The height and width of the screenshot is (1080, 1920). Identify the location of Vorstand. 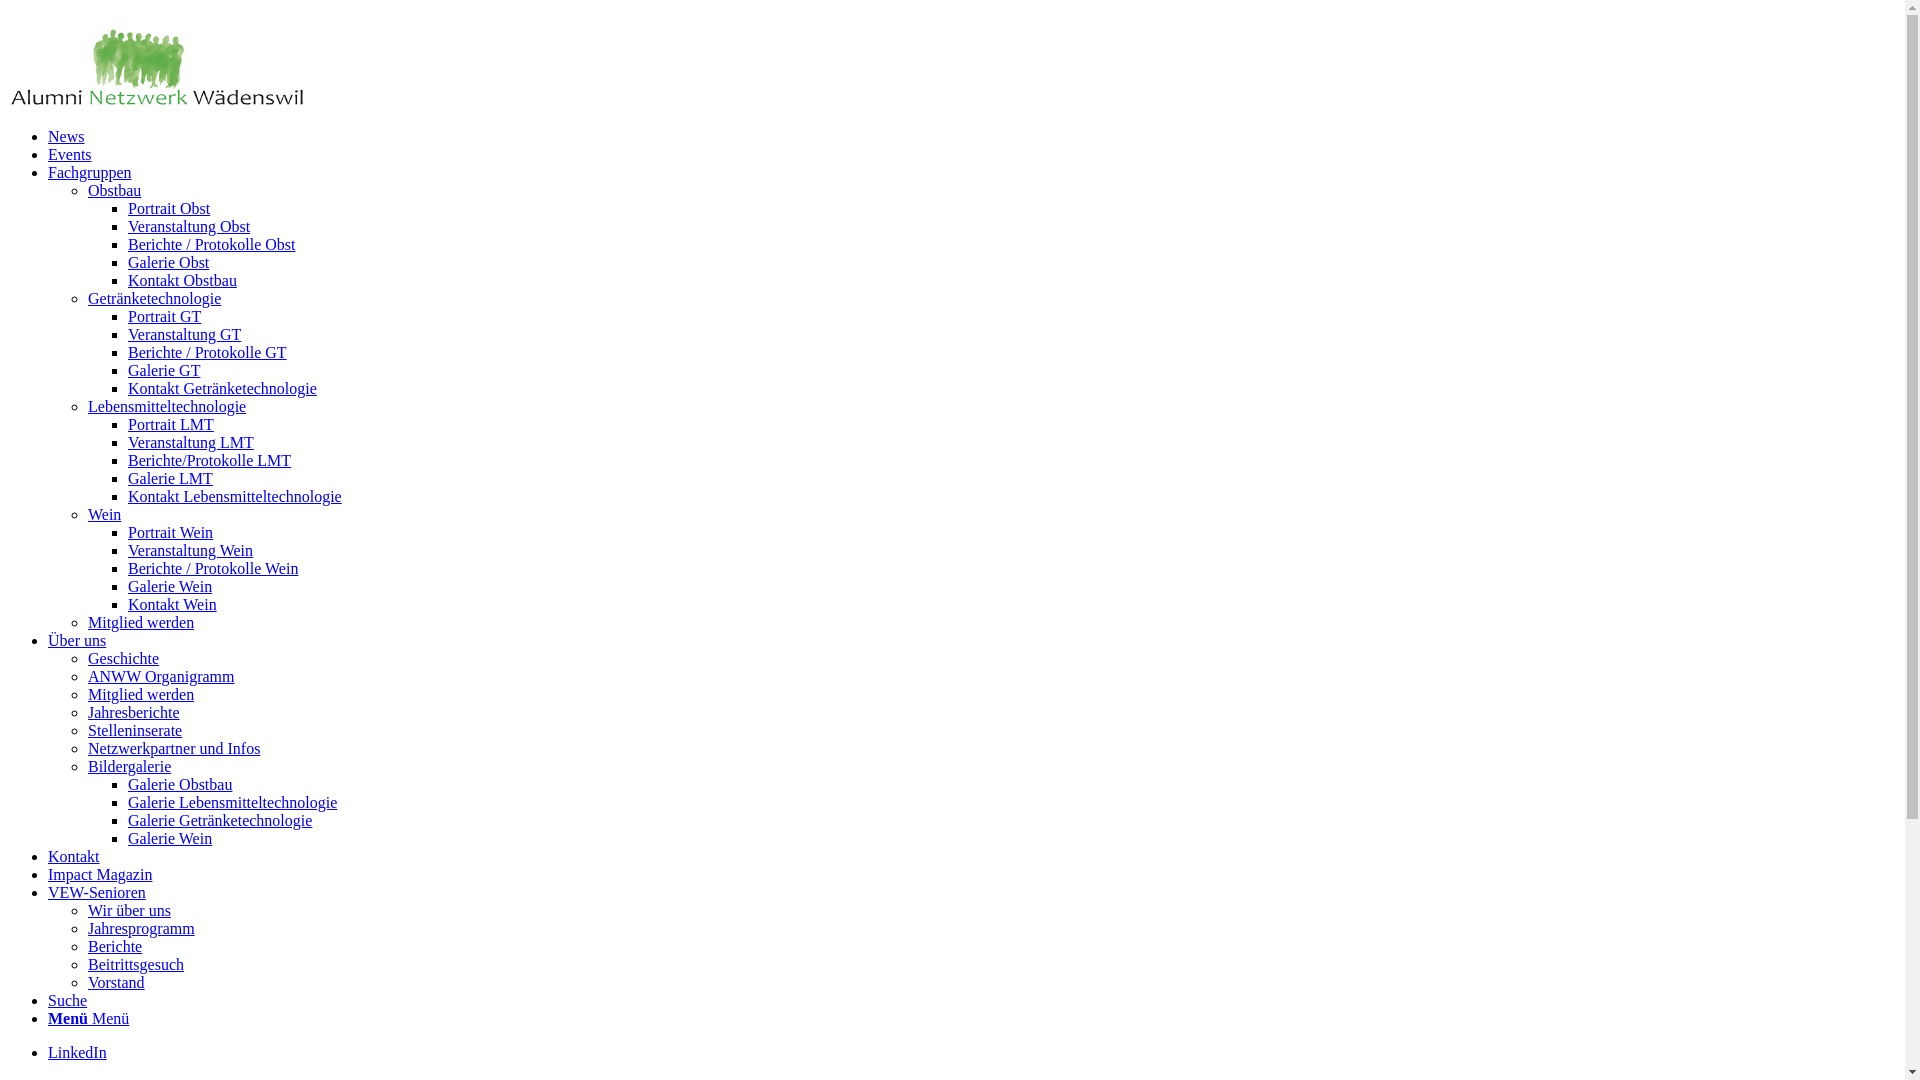
(116, 982).